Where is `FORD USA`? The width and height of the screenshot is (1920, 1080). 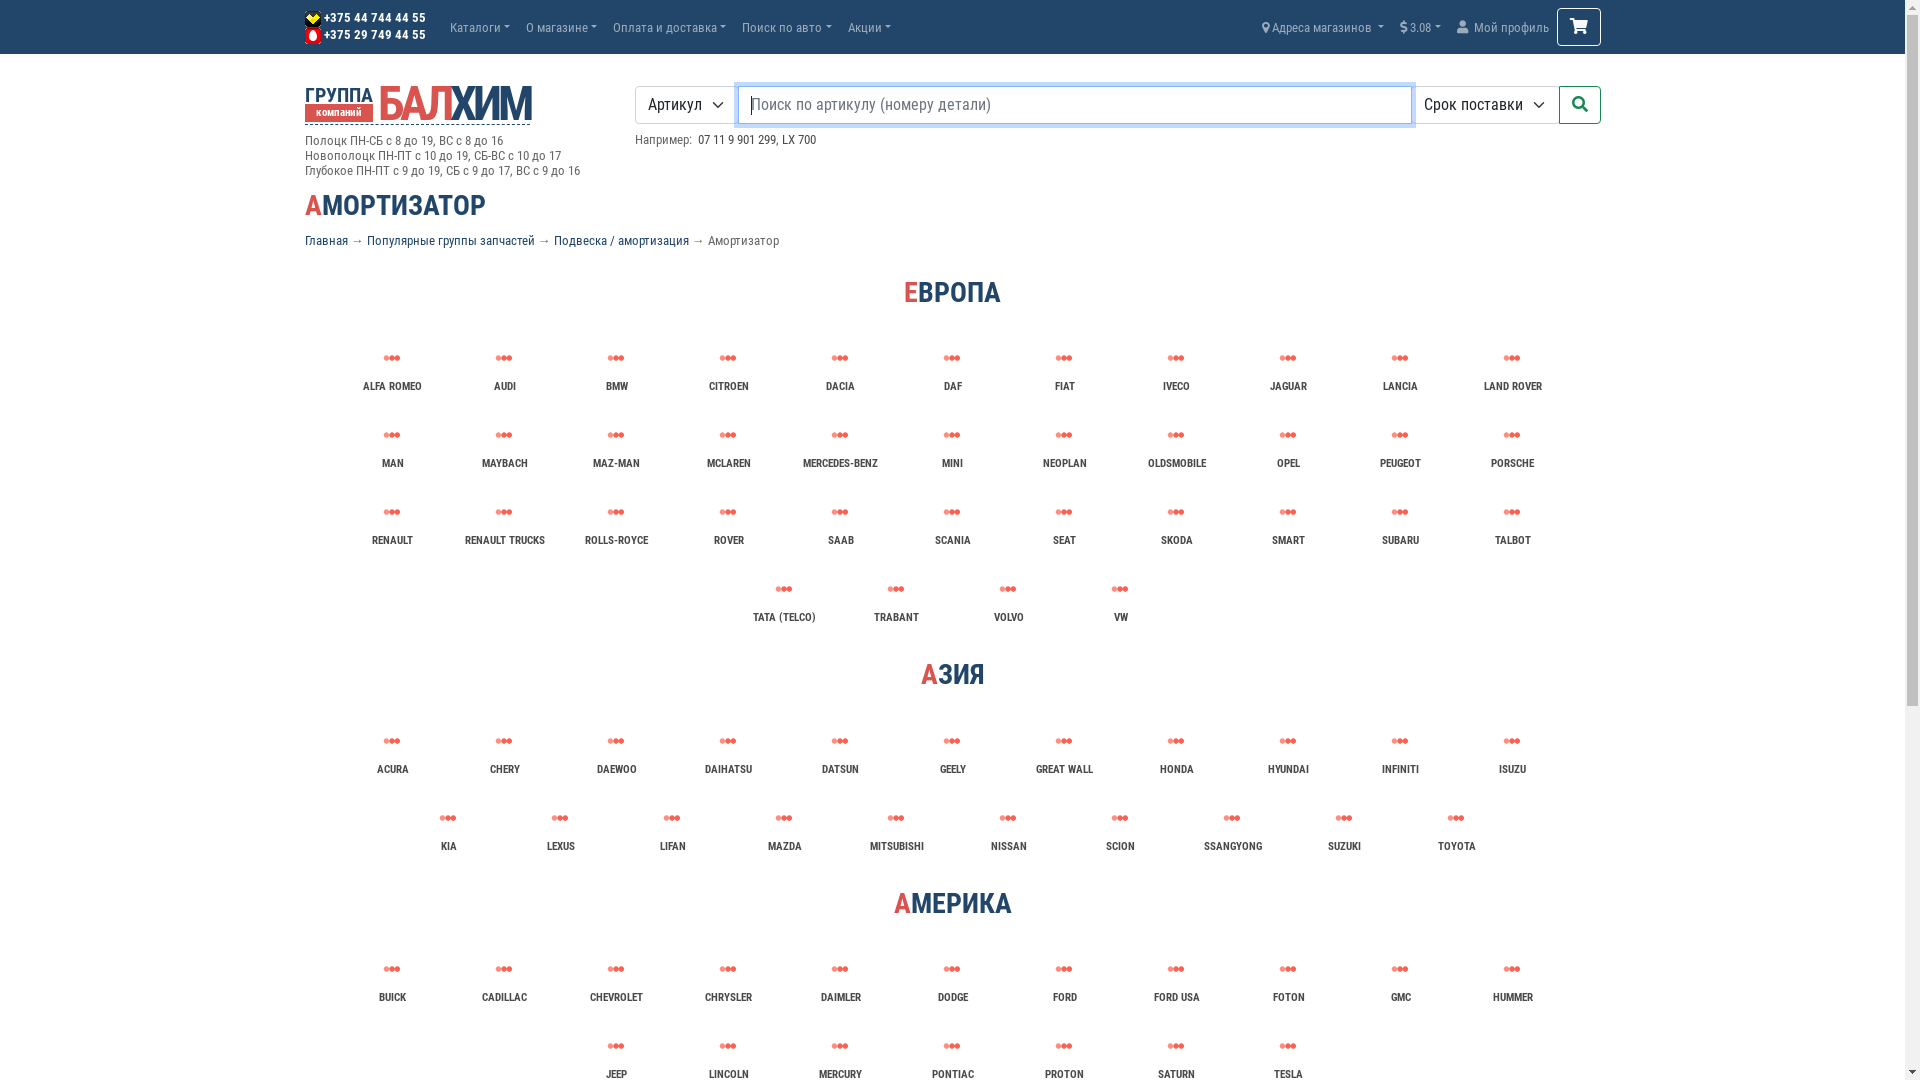
FORD USA is located at coordinates (1176, 976).